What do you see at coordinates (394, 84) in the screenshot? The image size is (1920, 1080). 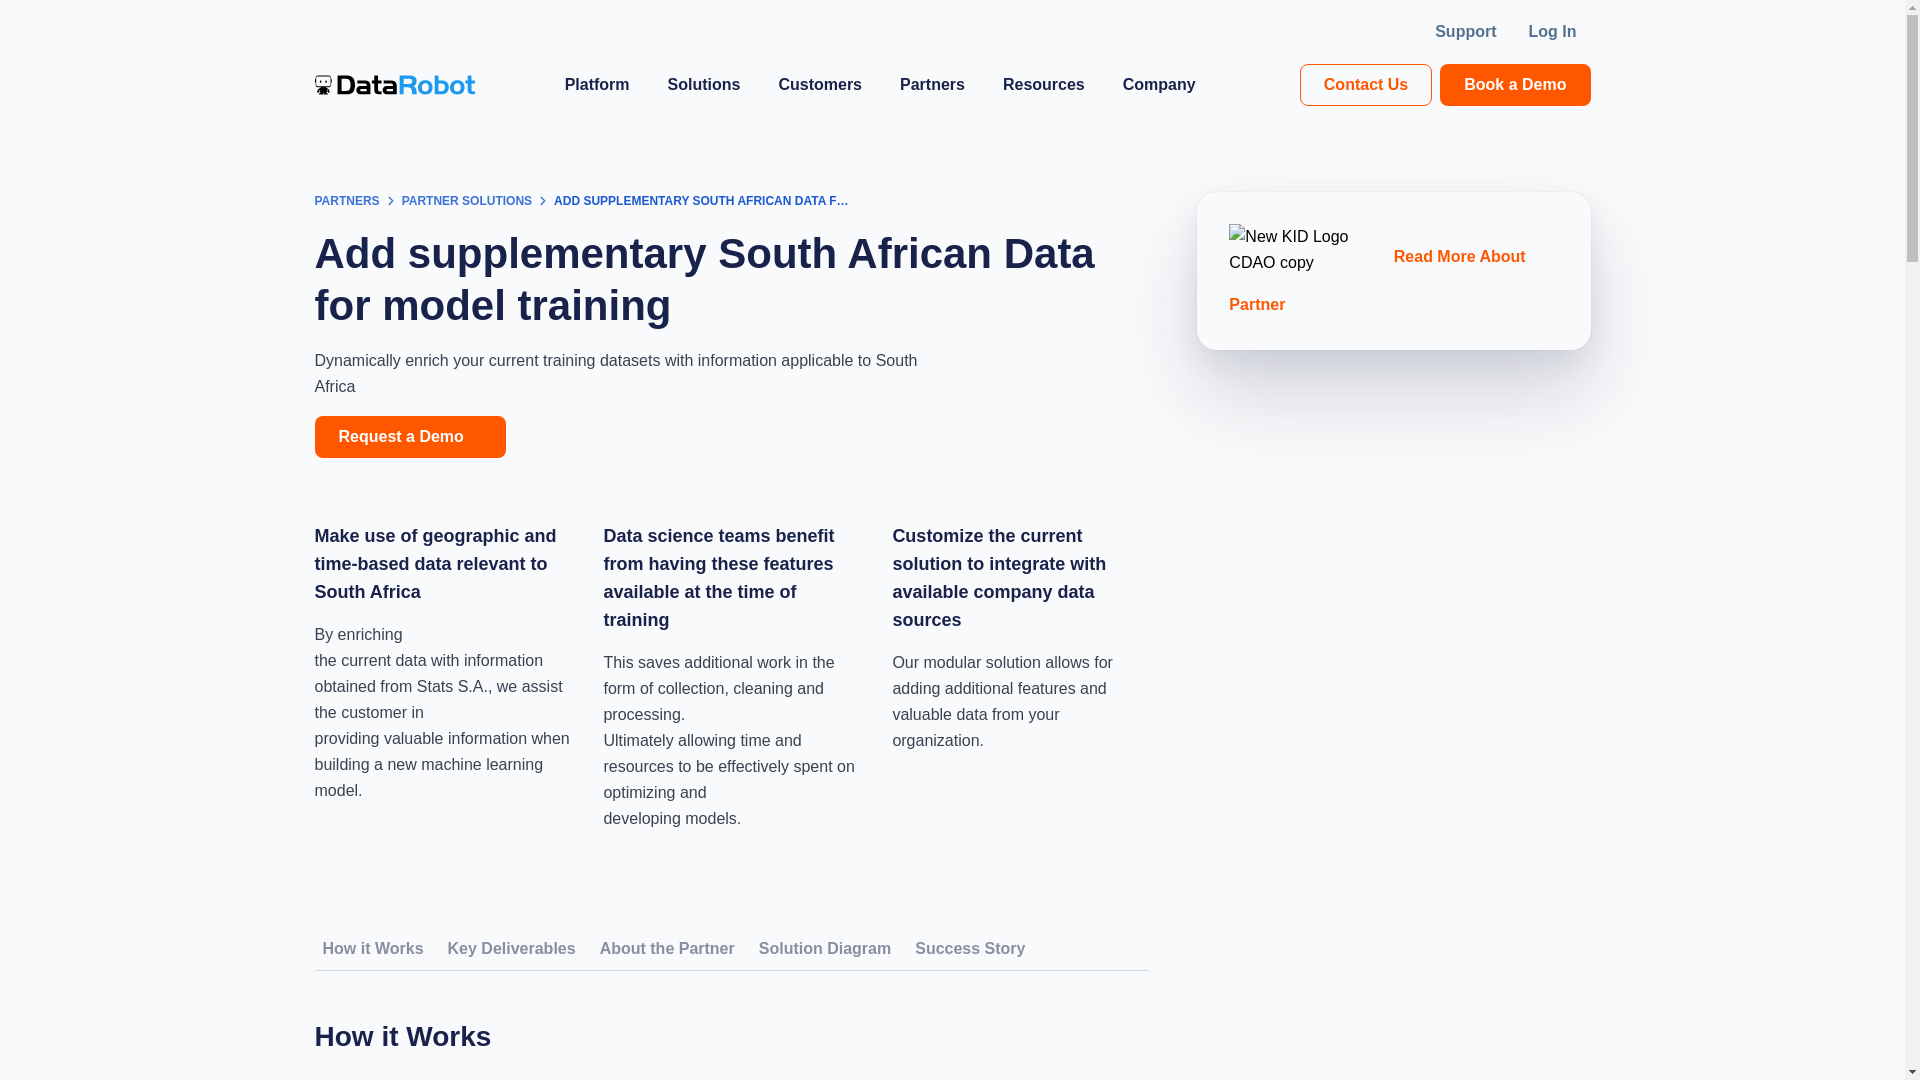 I see `DataRobot` at bounding box center [394, 84].